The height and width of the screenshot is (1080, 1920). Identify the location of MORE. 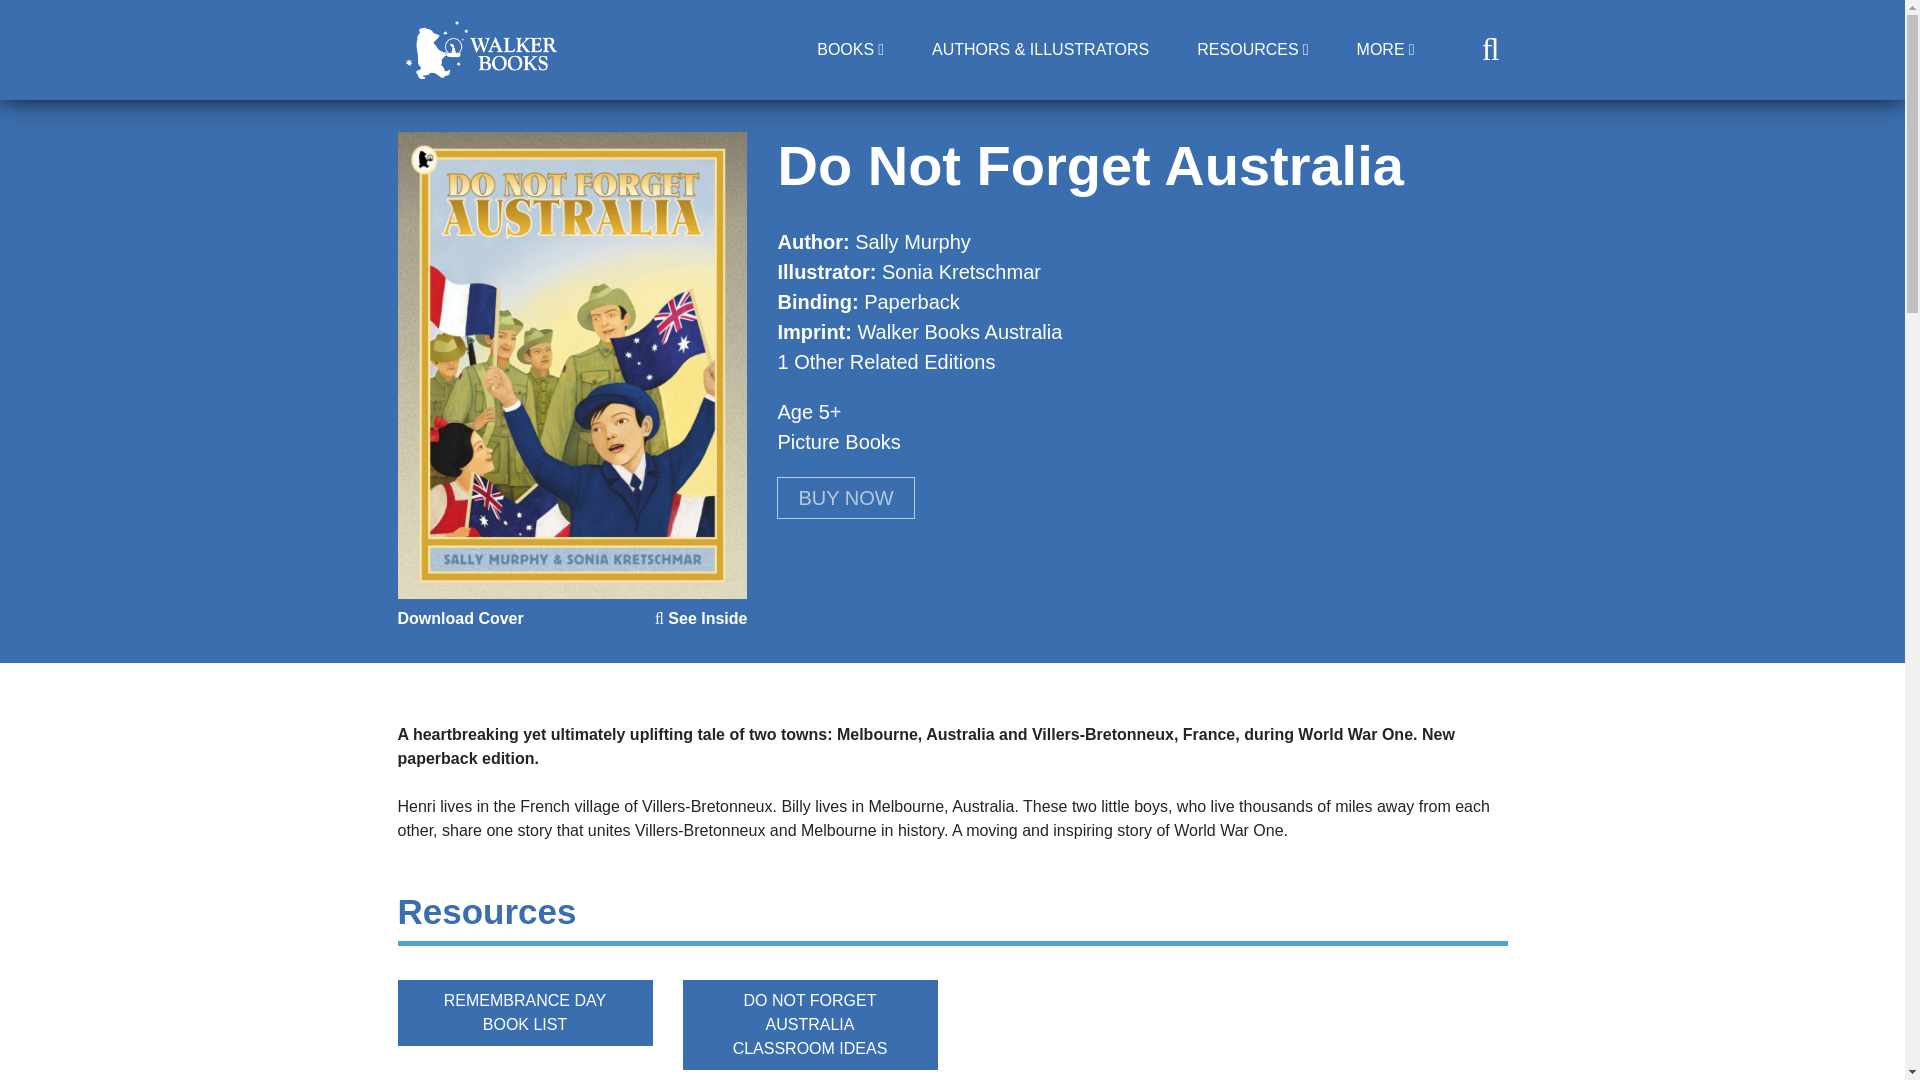
(1385, 50).